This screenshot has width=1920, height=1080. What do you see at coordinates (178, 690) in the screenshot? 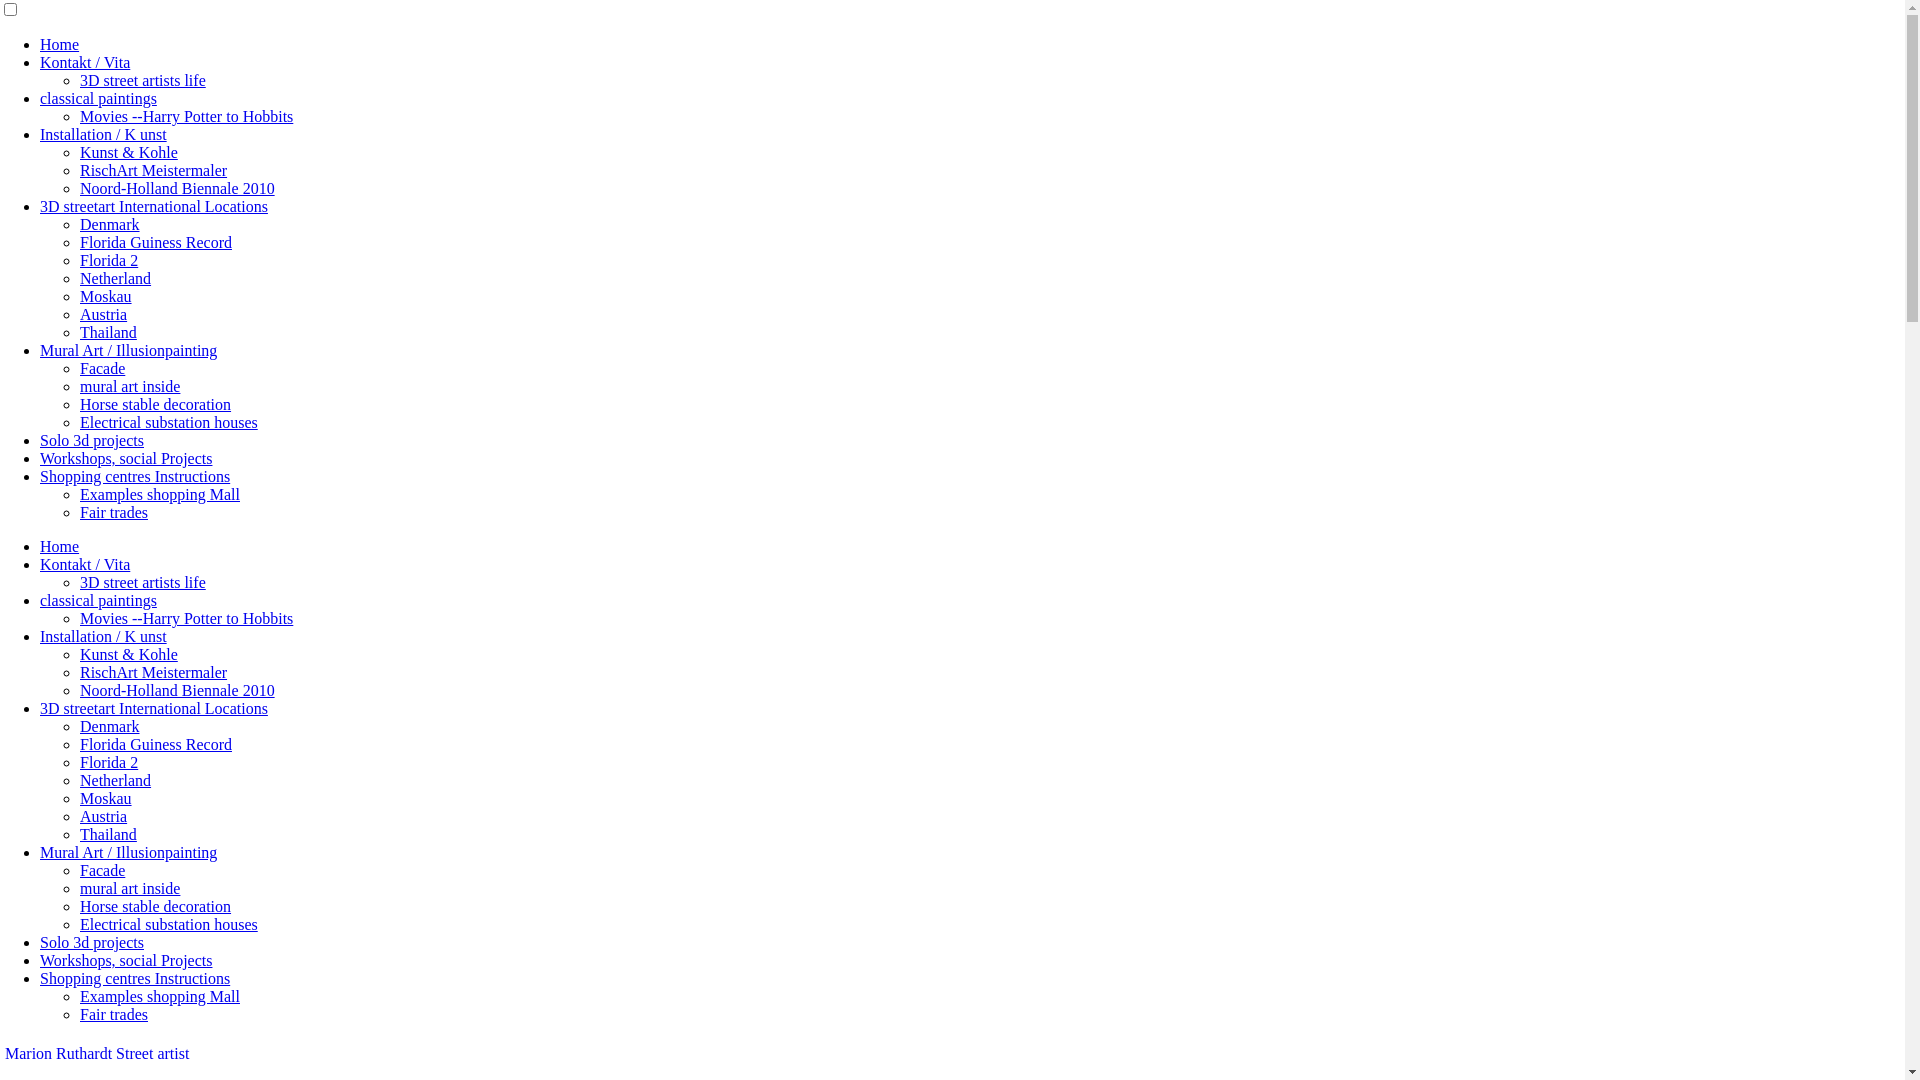
I see `Noord-Holland Biennale 2010` at bounding box center [178, 690].